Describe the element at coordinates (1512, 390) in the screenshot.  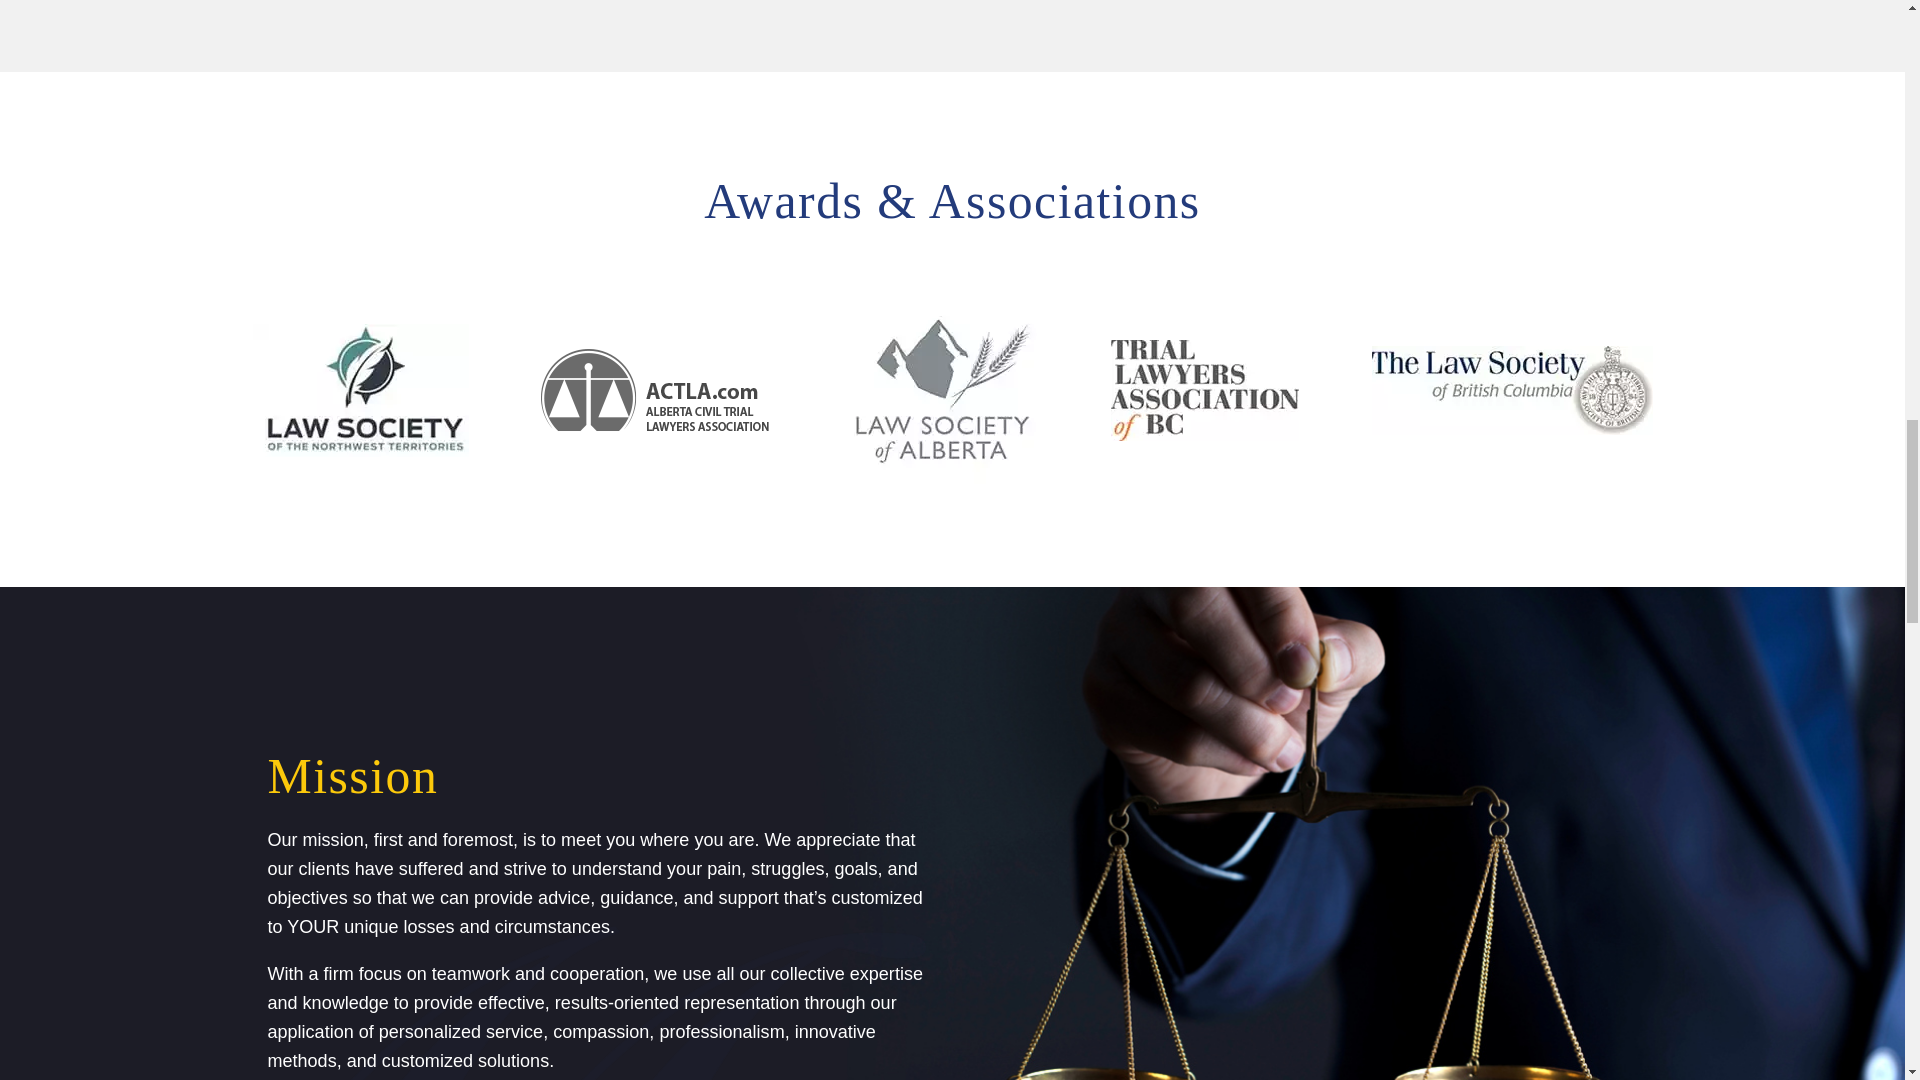
I see `Law society of british columbia` at that location.